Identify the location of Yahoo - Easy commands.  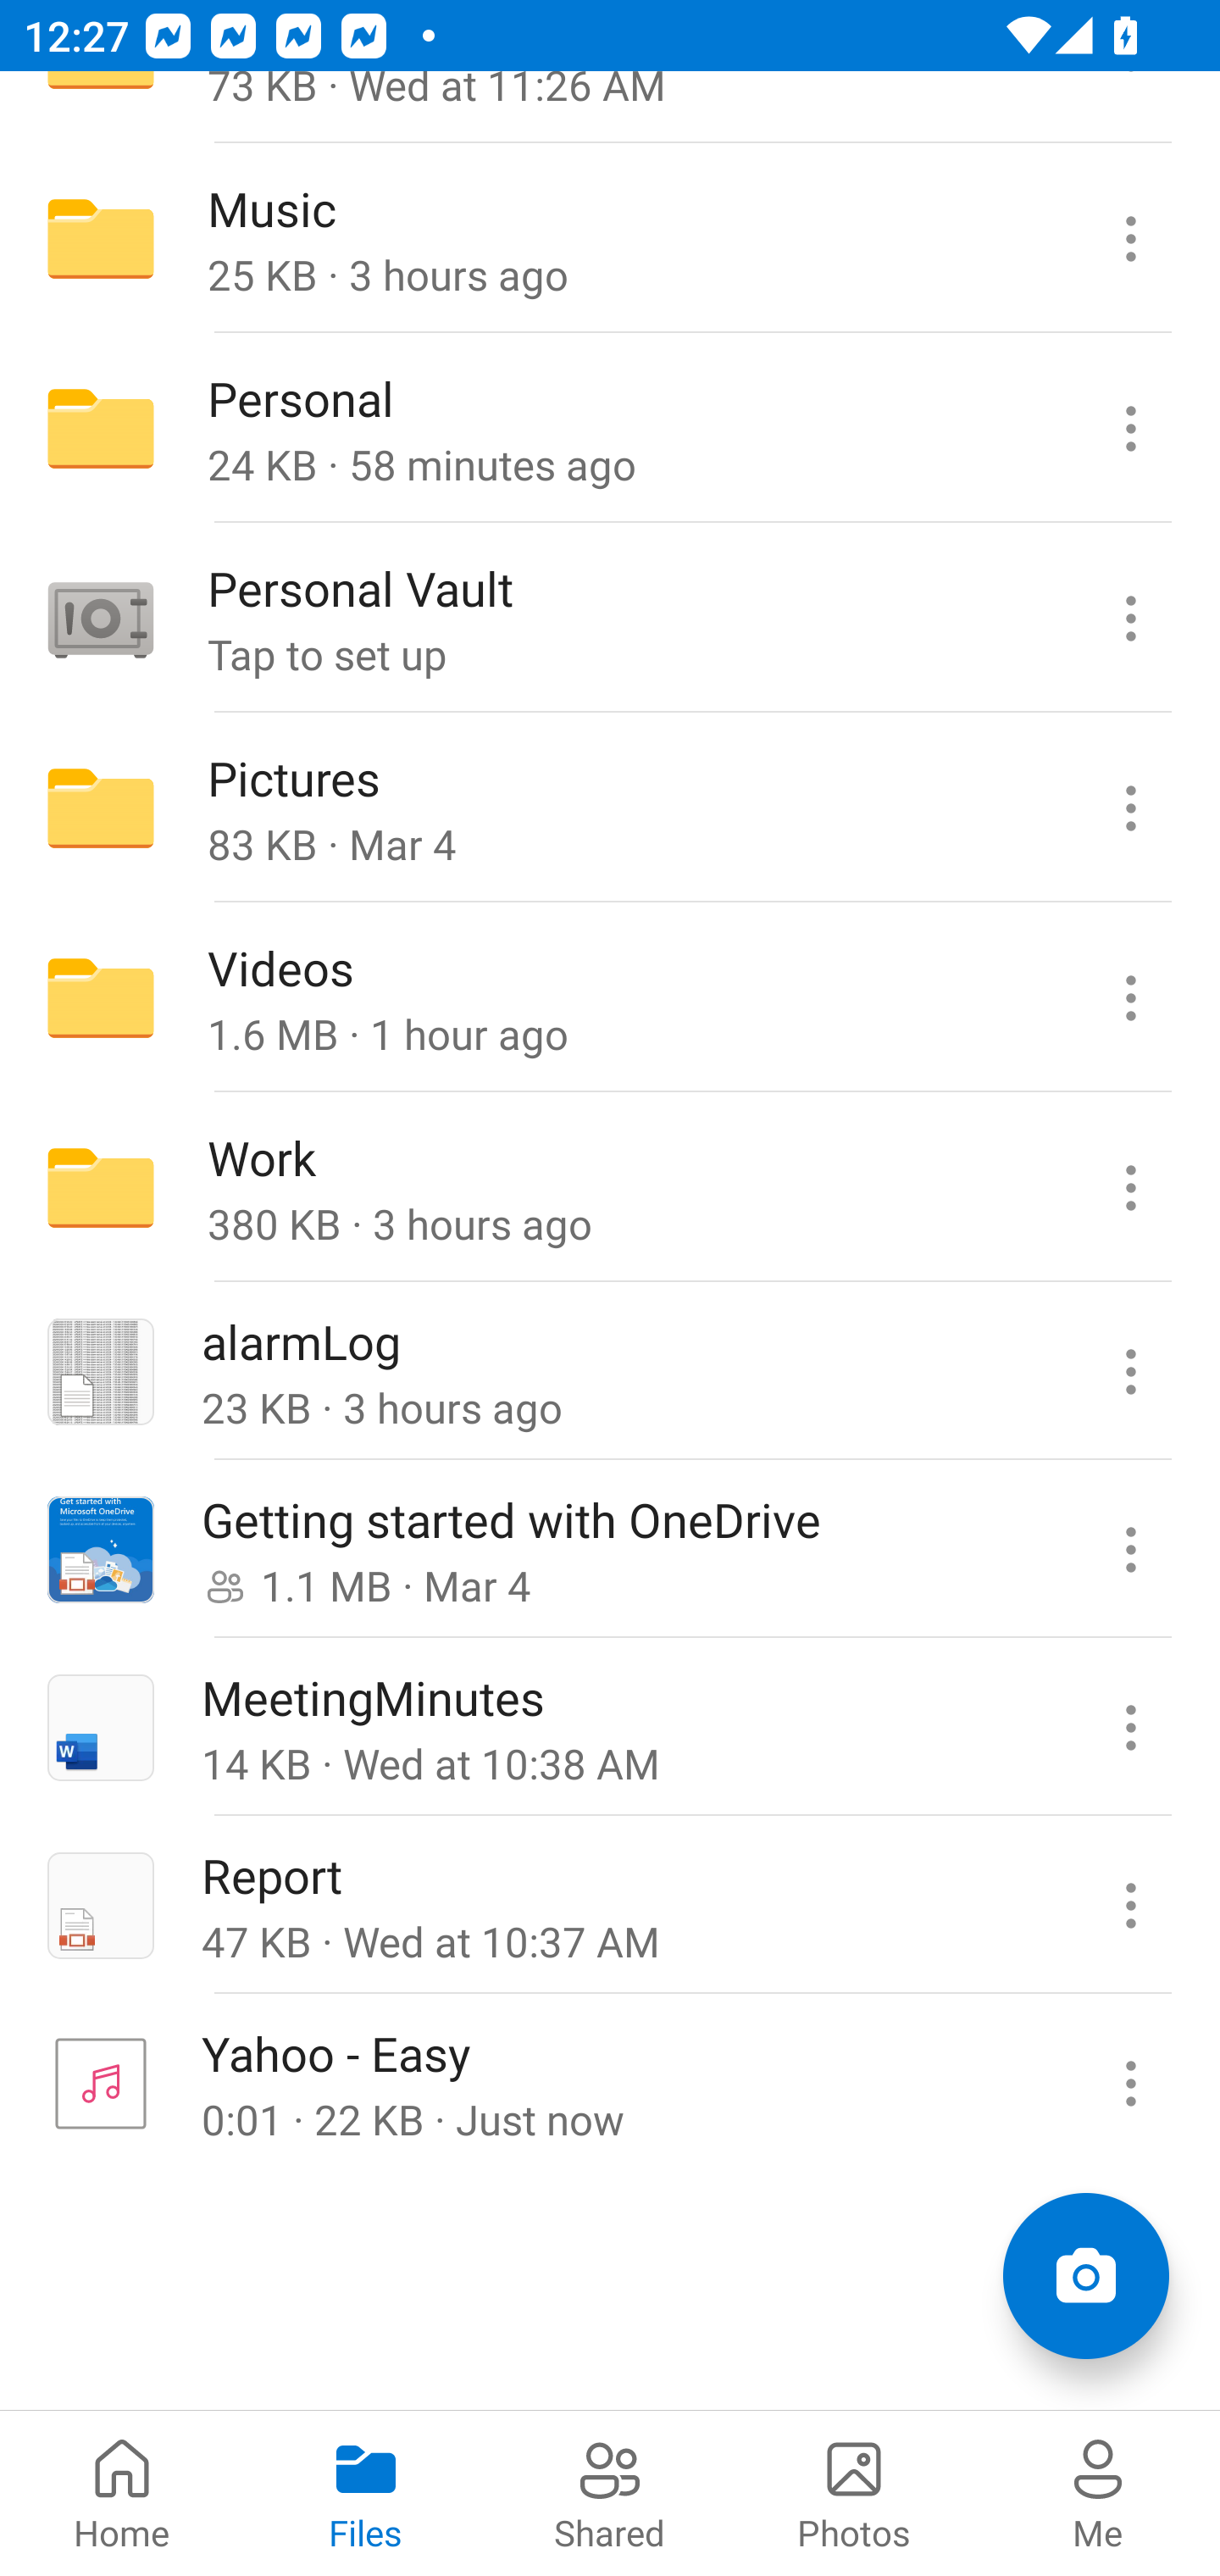
(1130, 2082).